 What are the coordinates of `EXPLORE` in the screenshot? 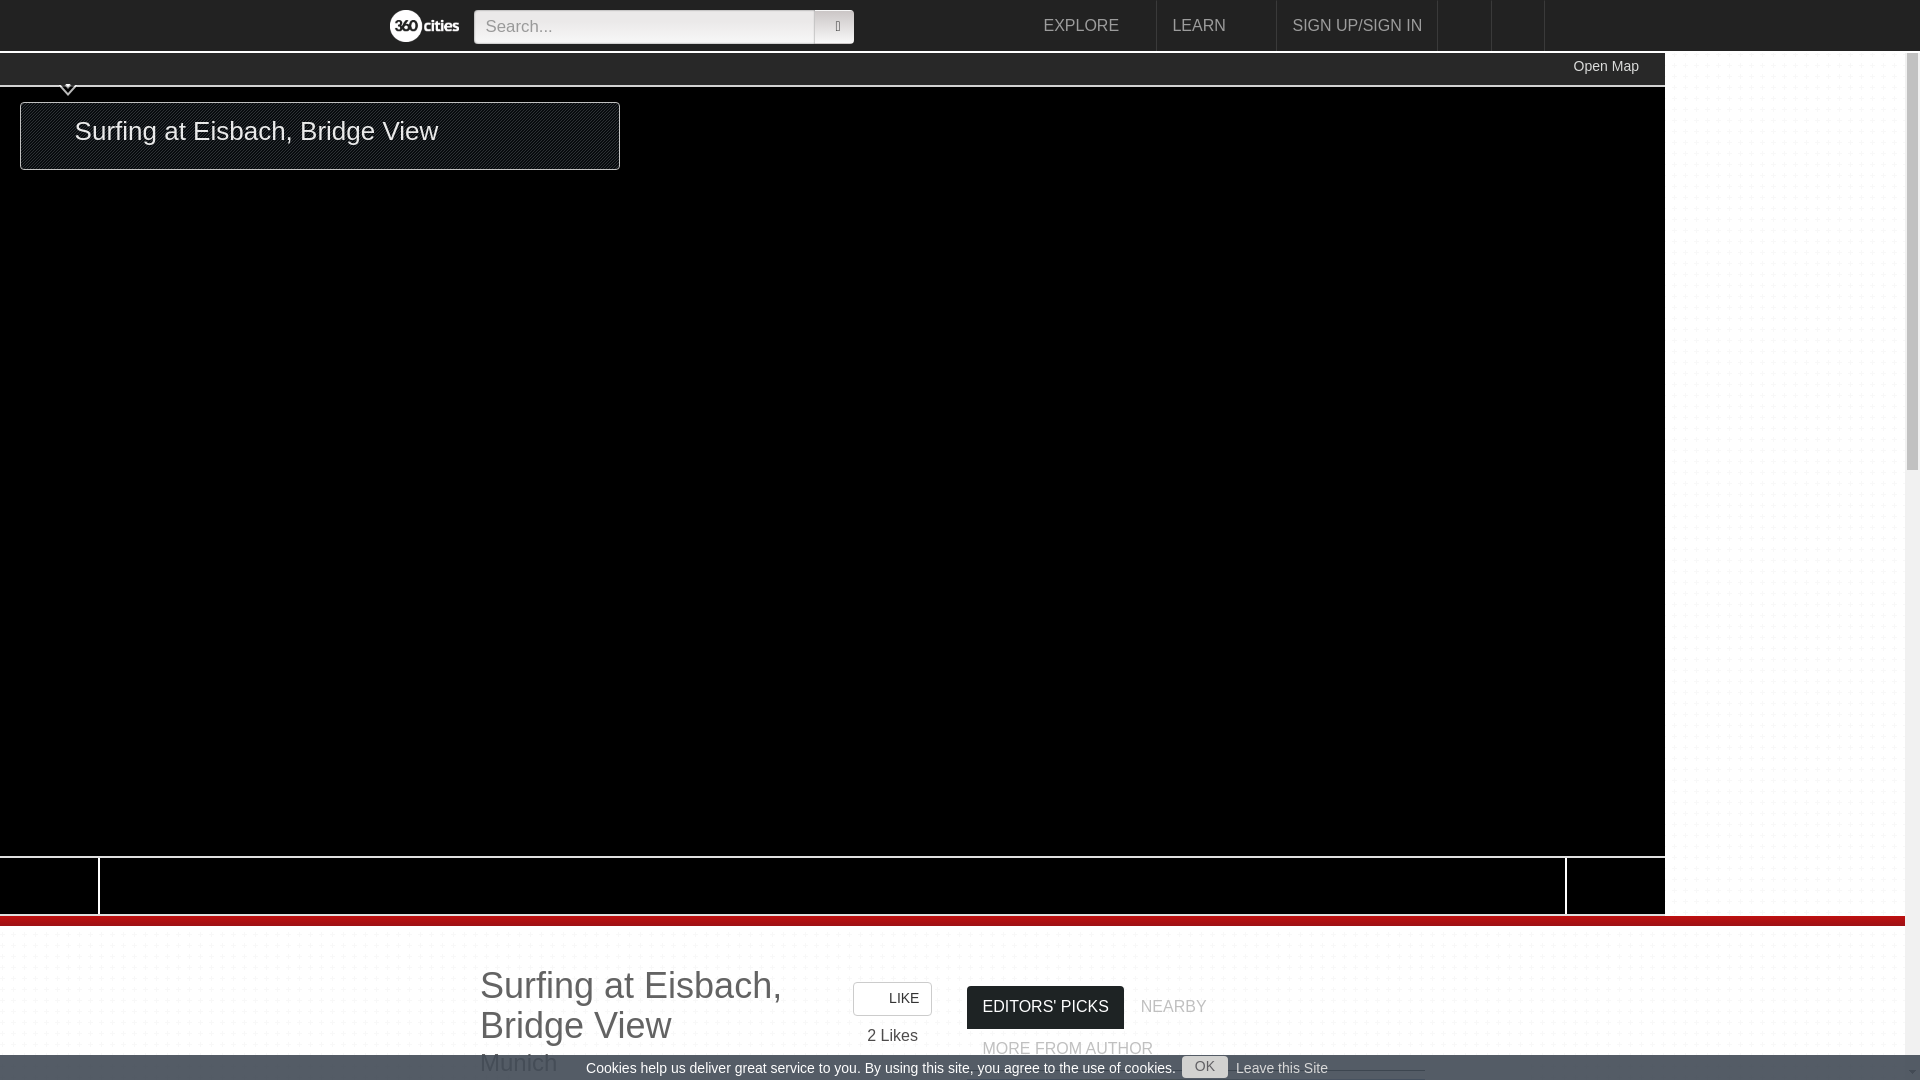 It's located at (1092, 25).